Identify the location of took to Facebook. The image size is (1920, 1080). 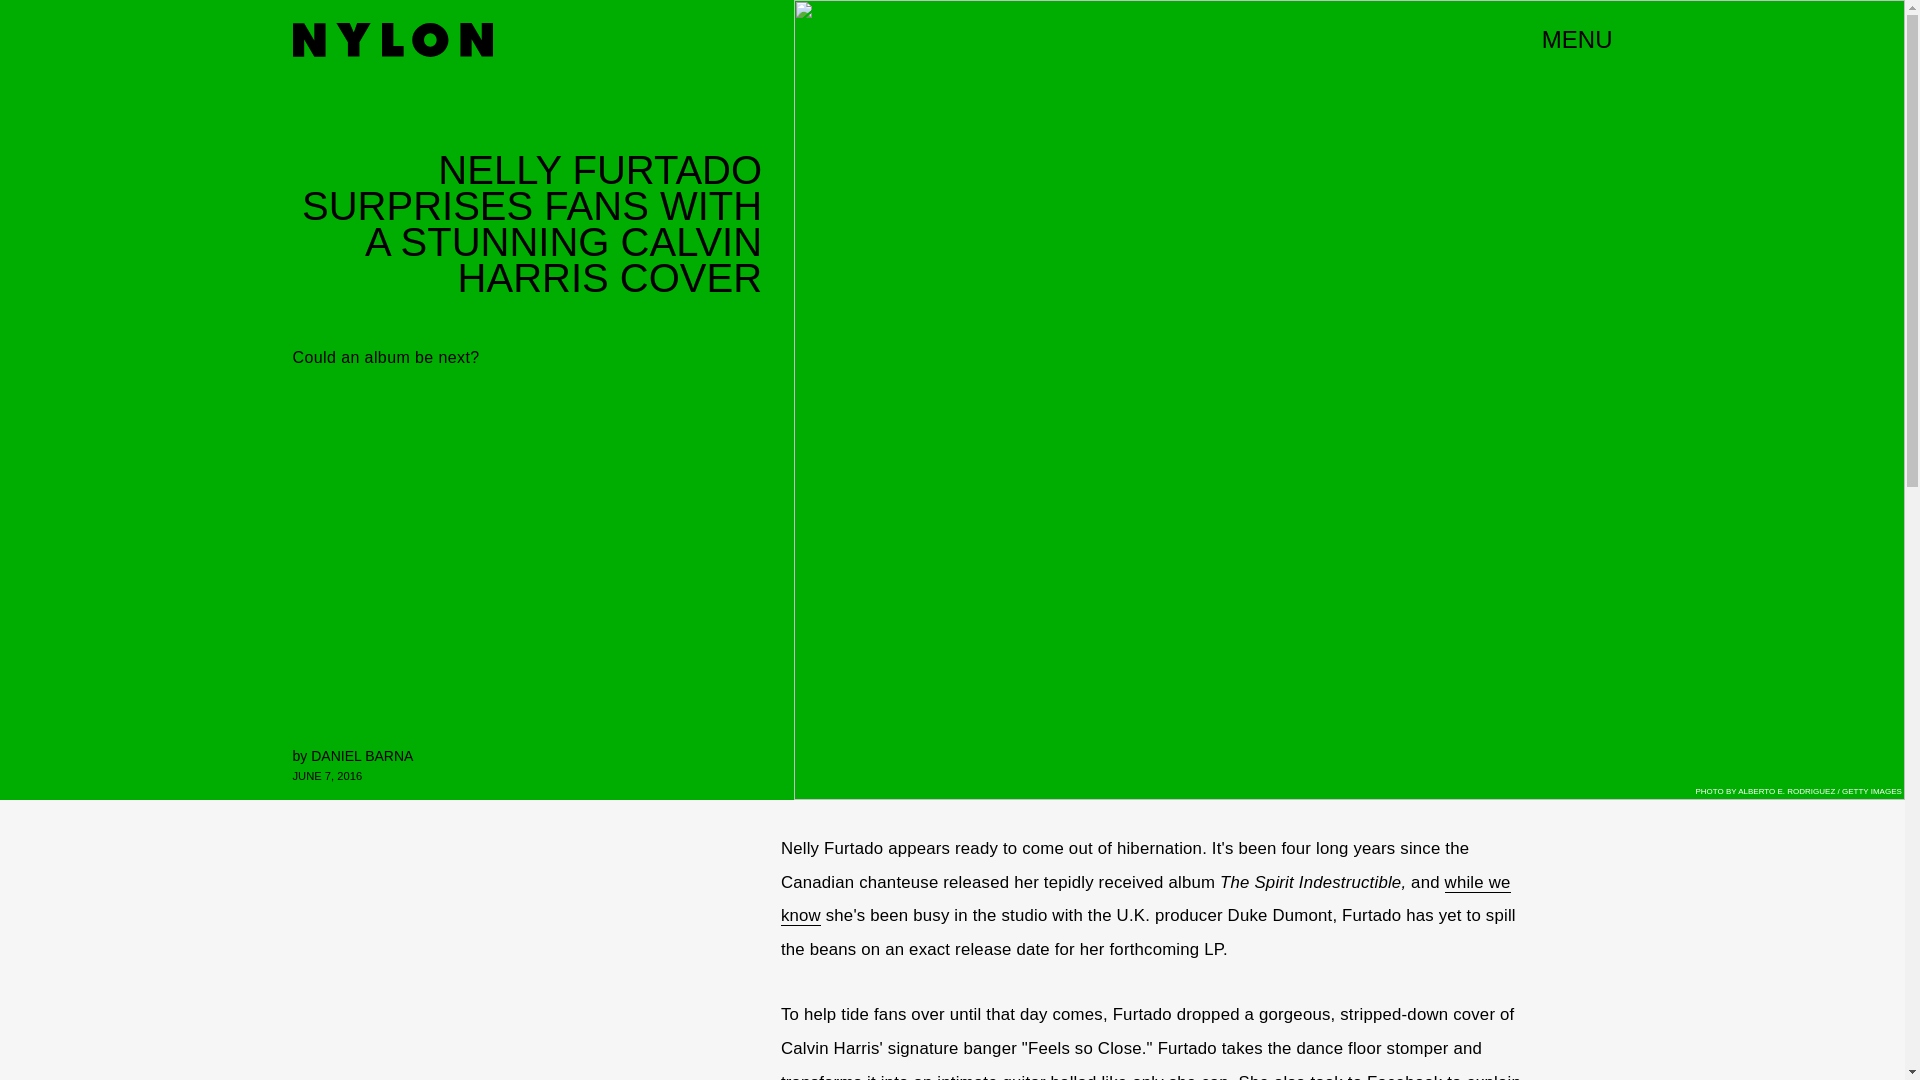
(1375, 1076).